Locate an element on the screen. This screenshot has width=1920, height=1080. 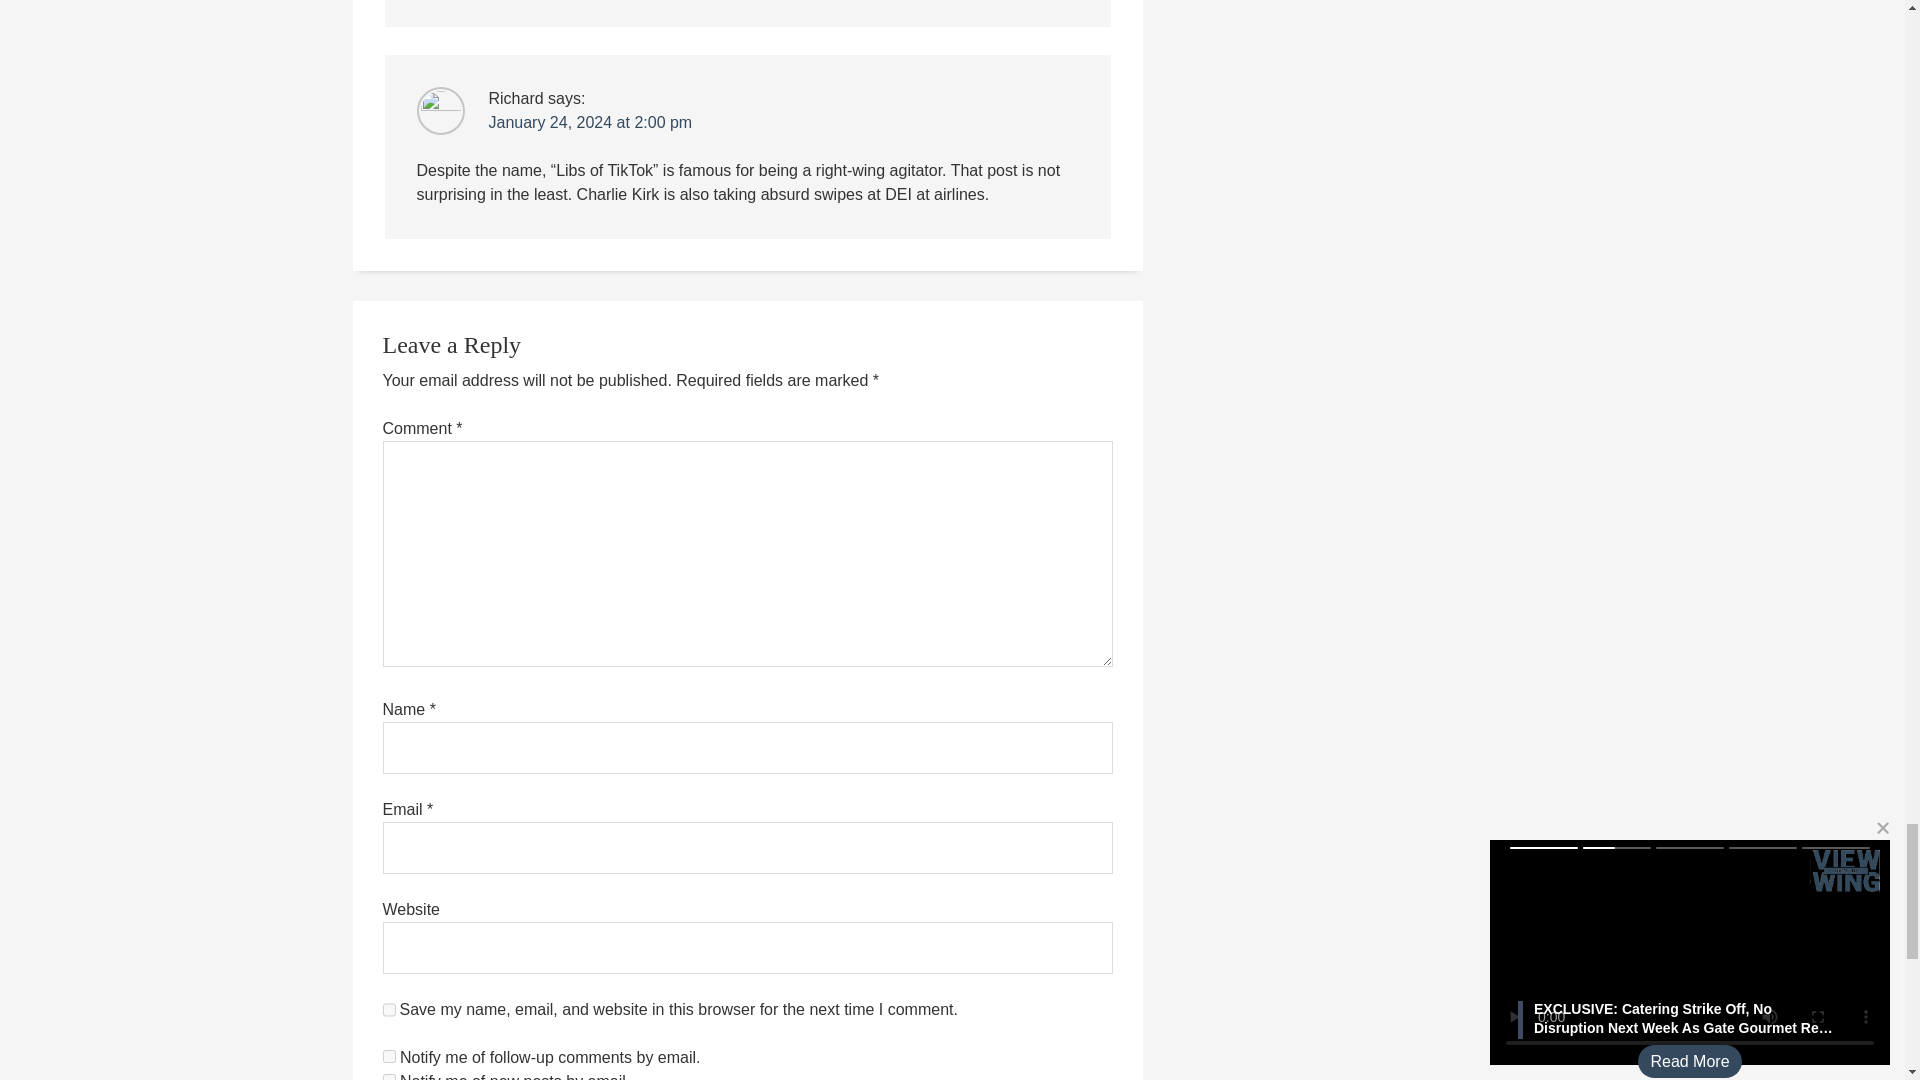
subscribe is located at coordinates (388, 1056).